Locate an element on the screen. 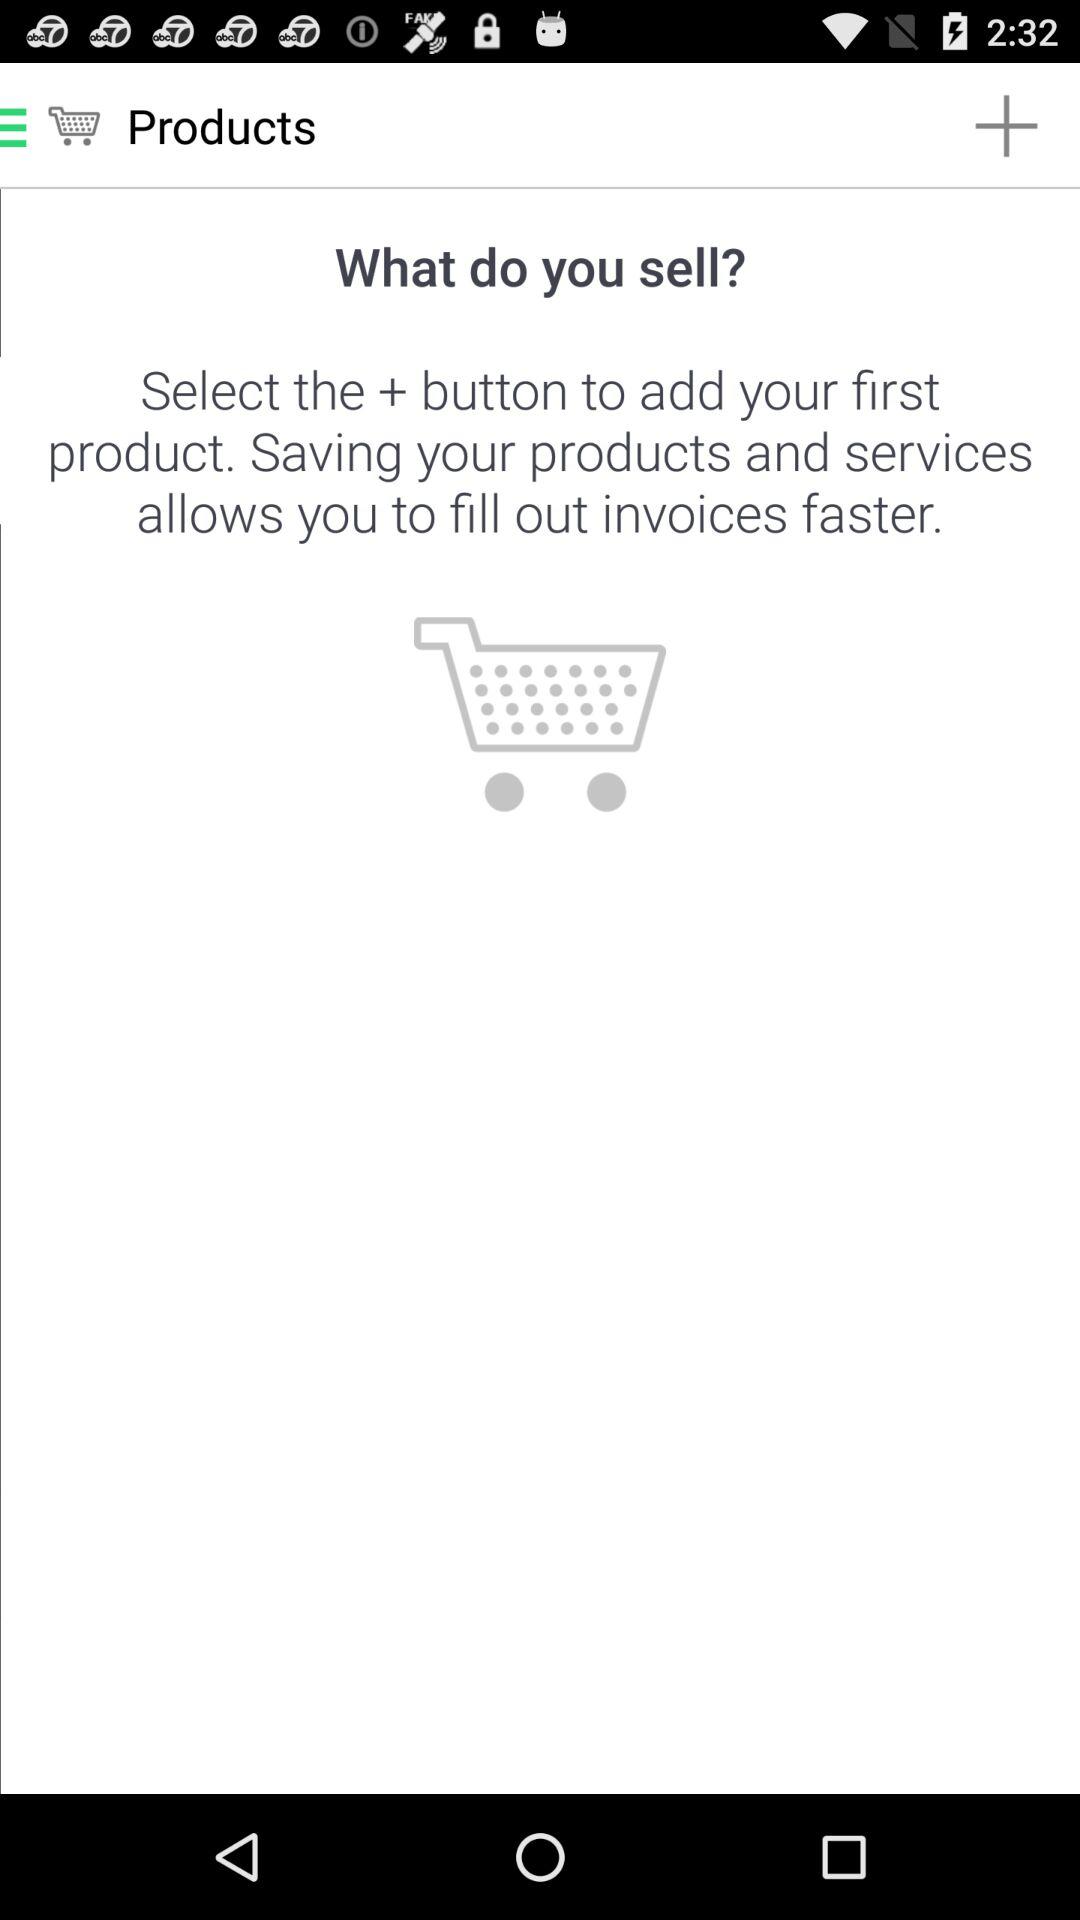  click on the cart symbol at top left corner of the page is located at coordinates (74, 126).